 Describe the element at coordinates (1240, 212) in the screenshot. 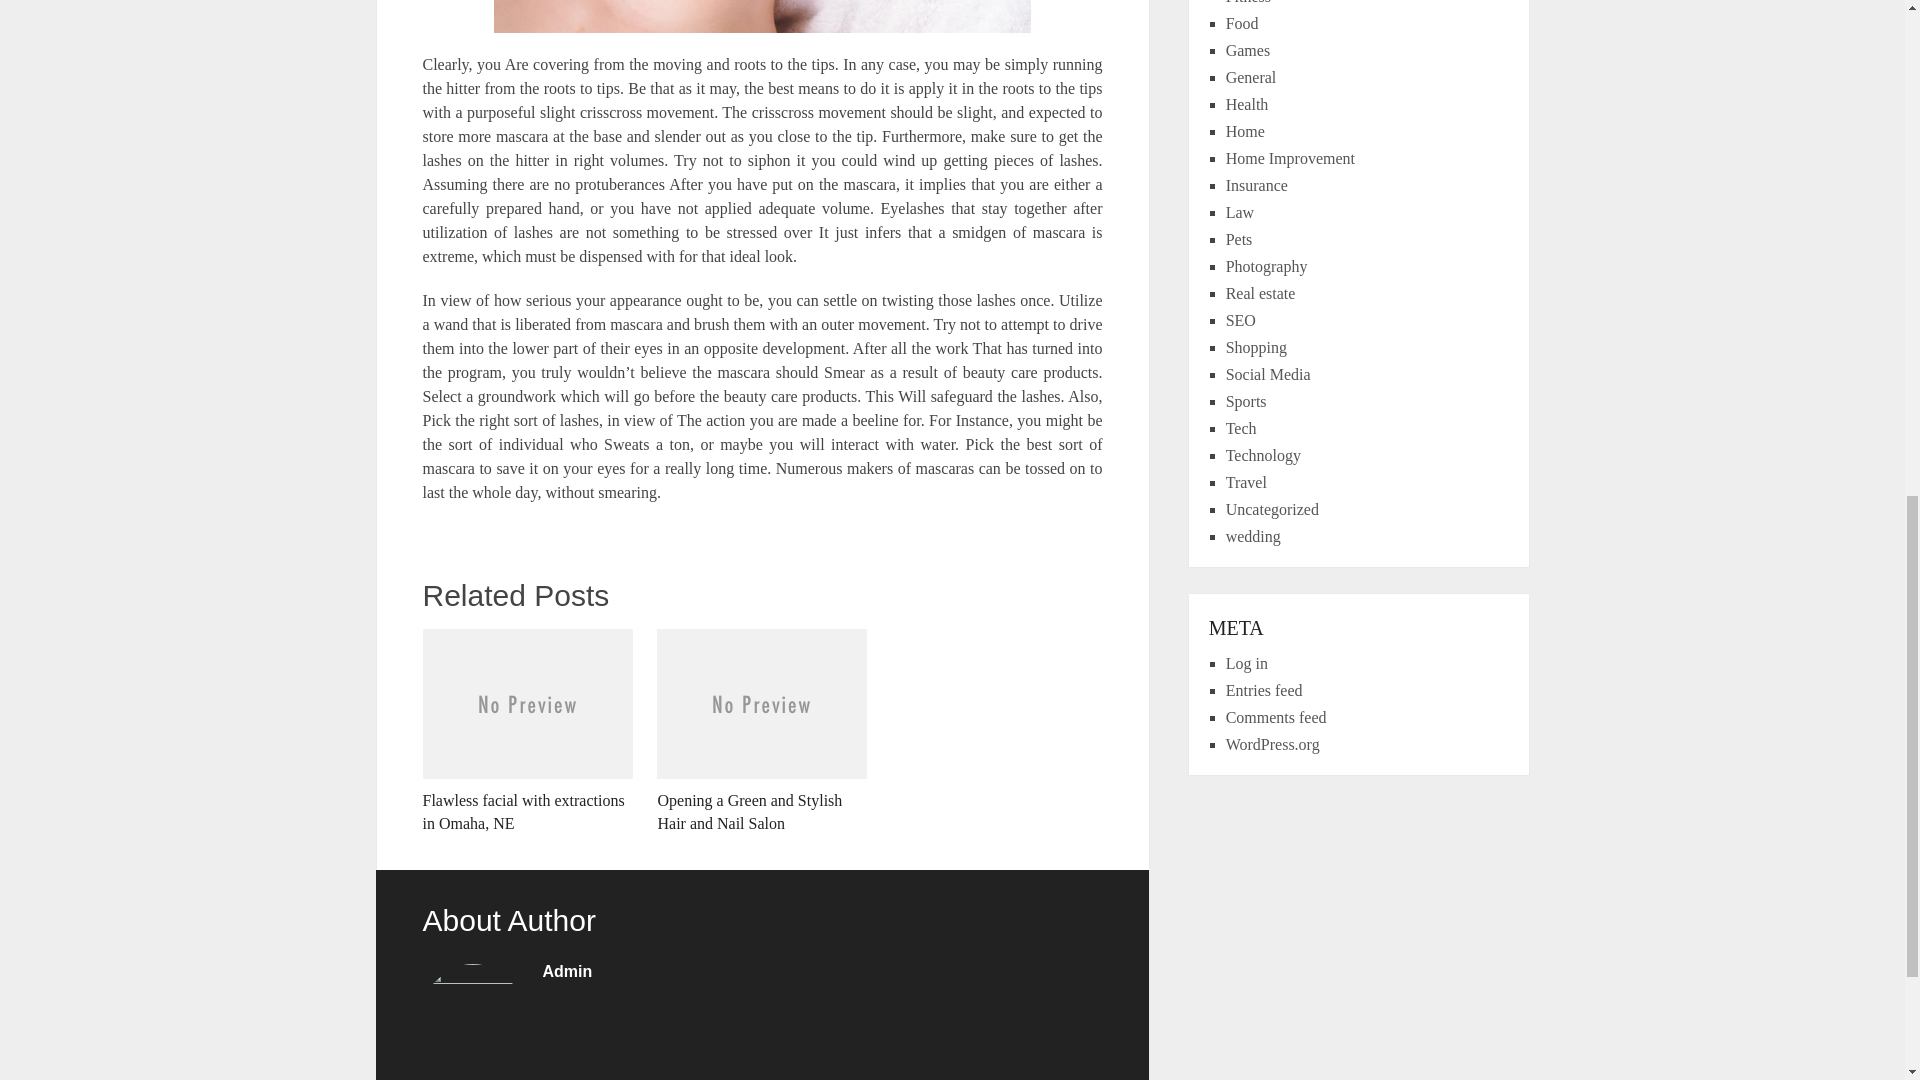

I see `Law` at that location.